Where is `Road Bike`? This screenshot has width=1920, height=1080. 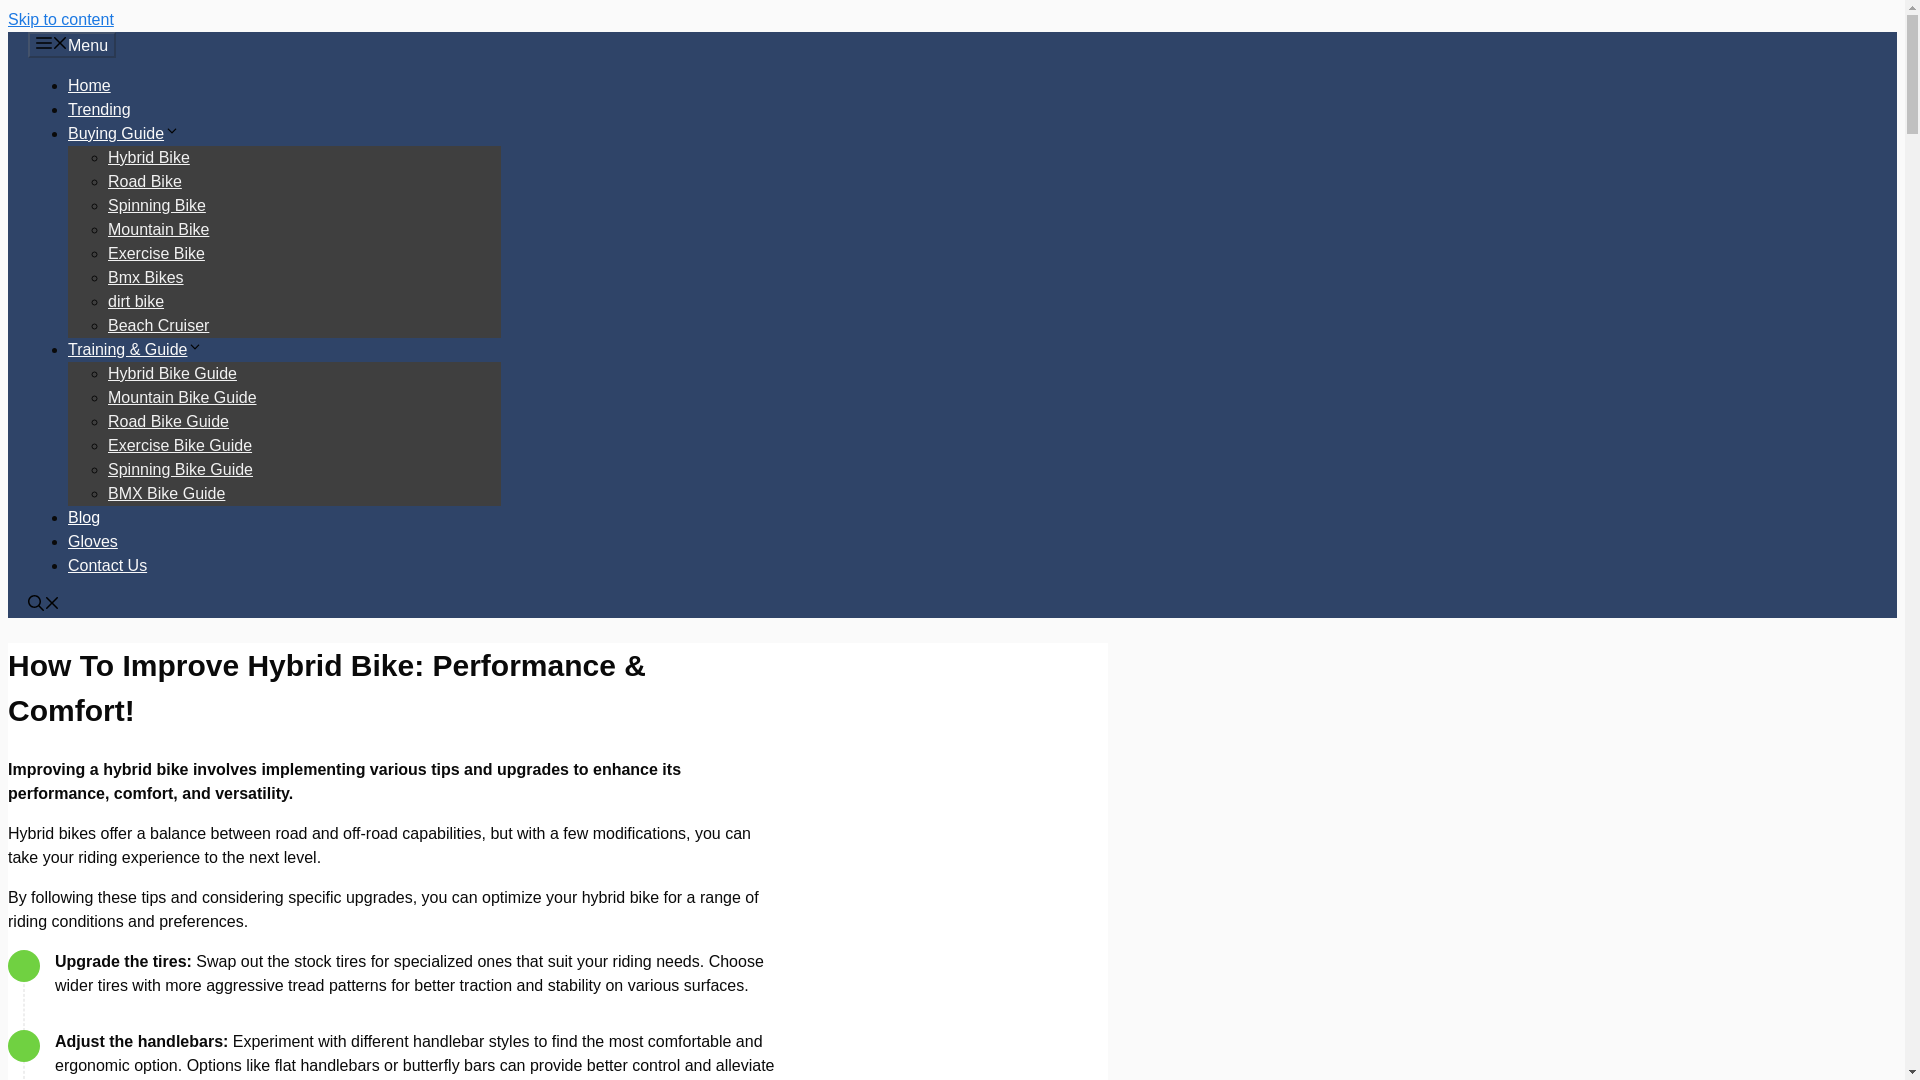 Road Bike is located at coordinates (144, 181).